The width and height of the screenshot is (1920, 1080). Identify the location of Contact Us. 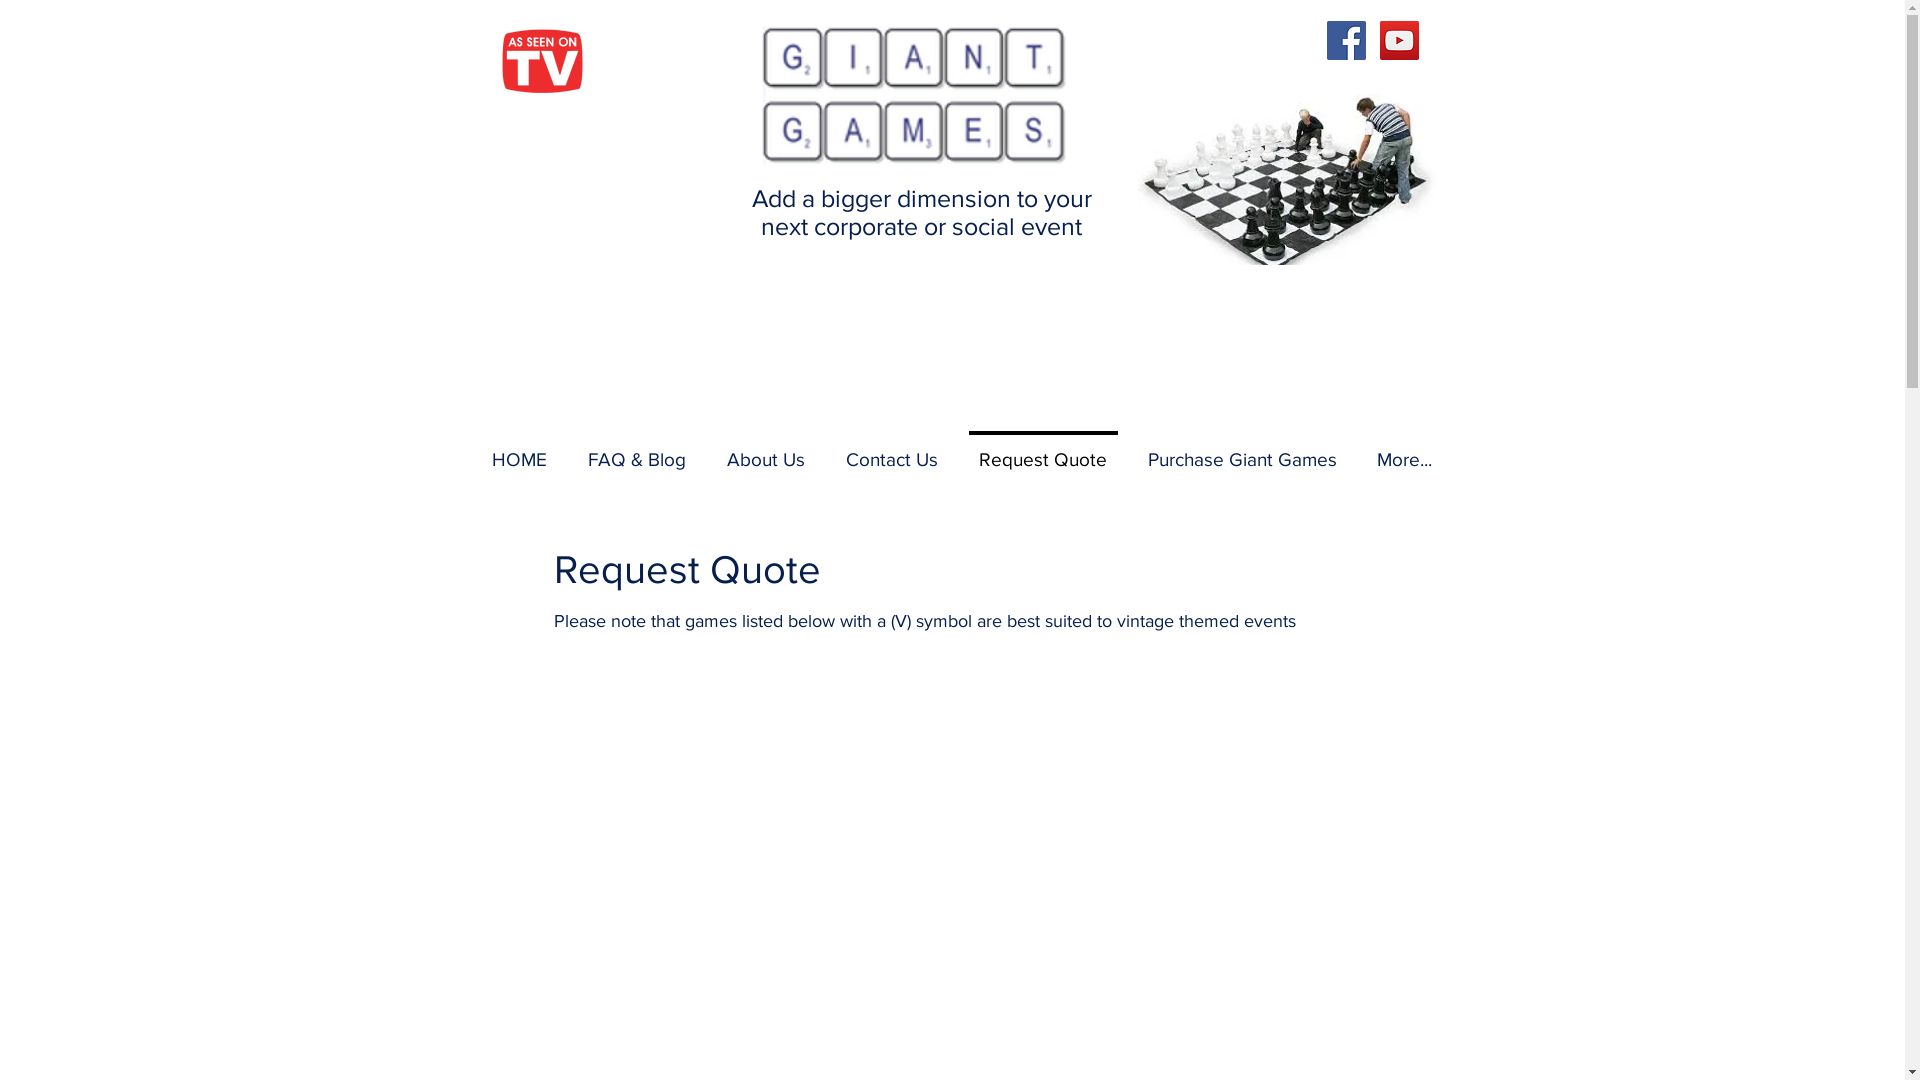
(892, 451).